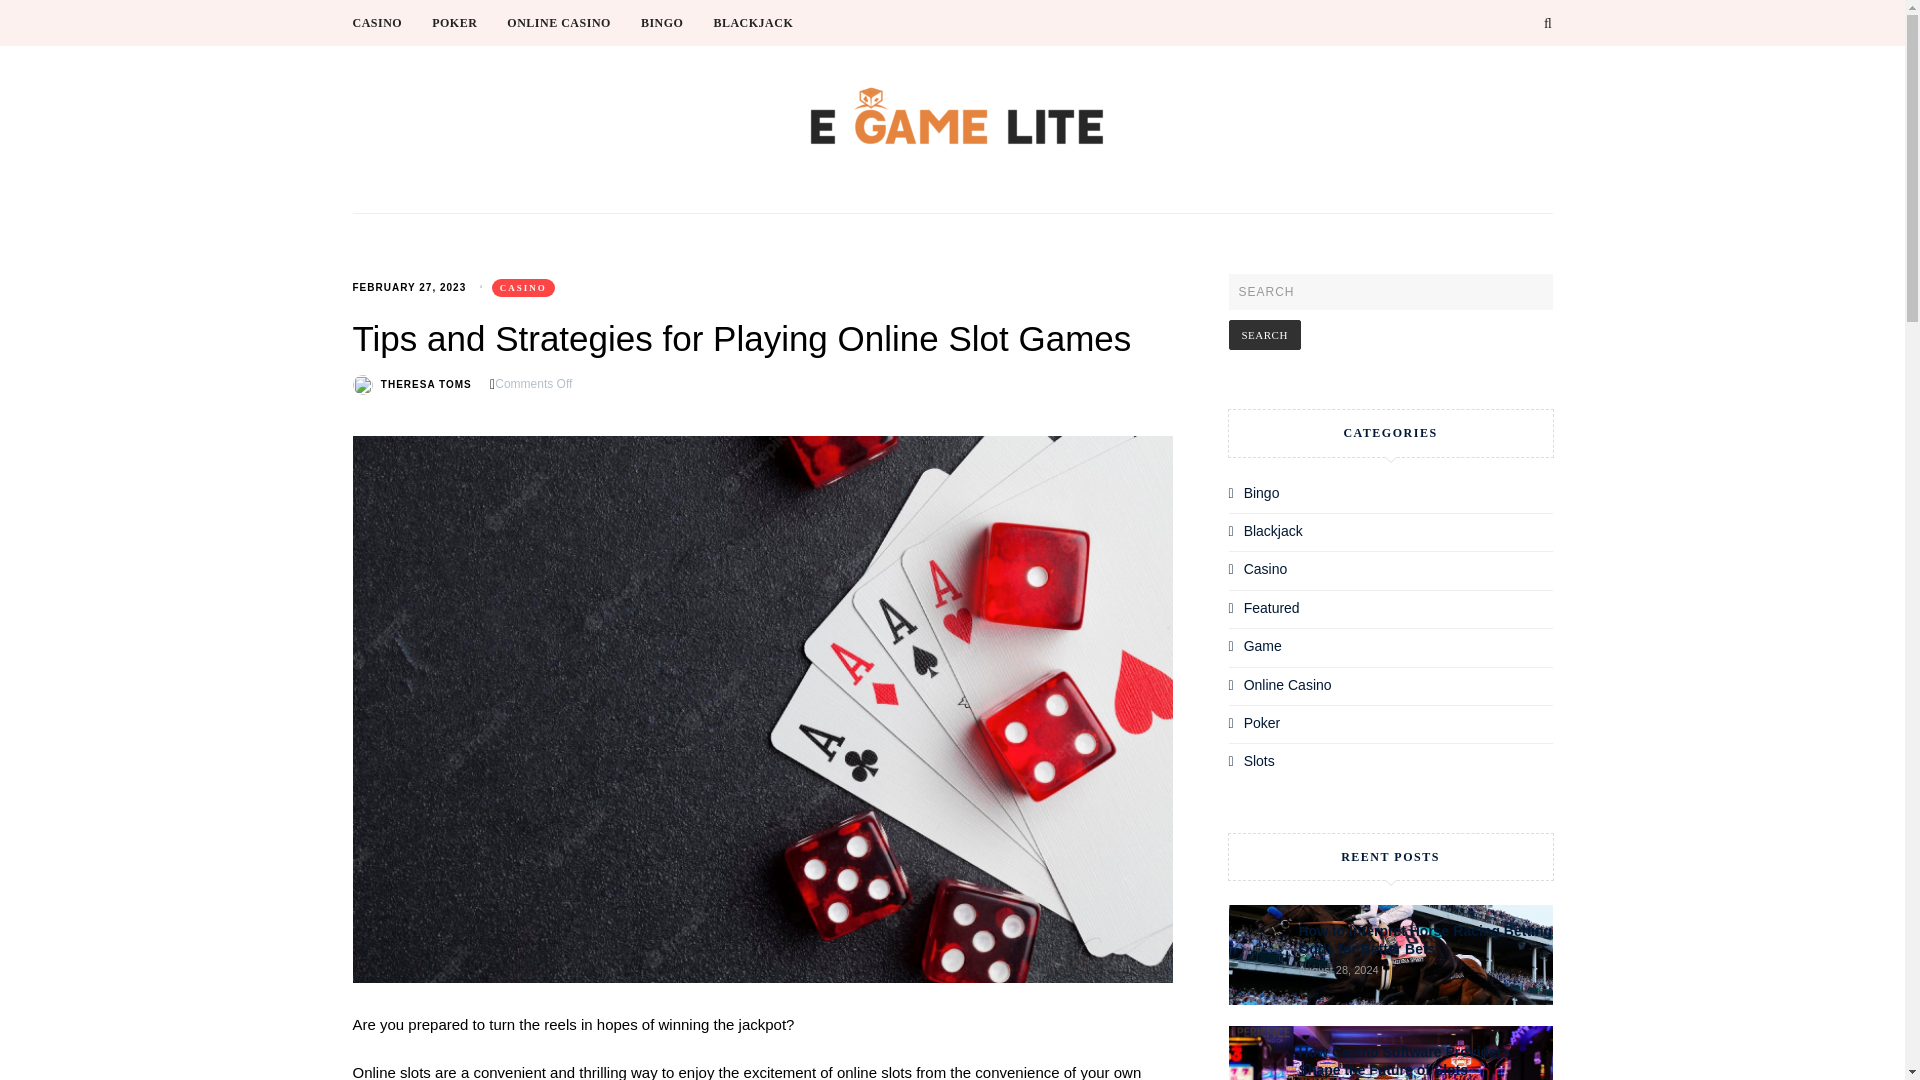  Describe the element at coordinates (1262, 492) in the screenshot. I see `Bingo` at that location.